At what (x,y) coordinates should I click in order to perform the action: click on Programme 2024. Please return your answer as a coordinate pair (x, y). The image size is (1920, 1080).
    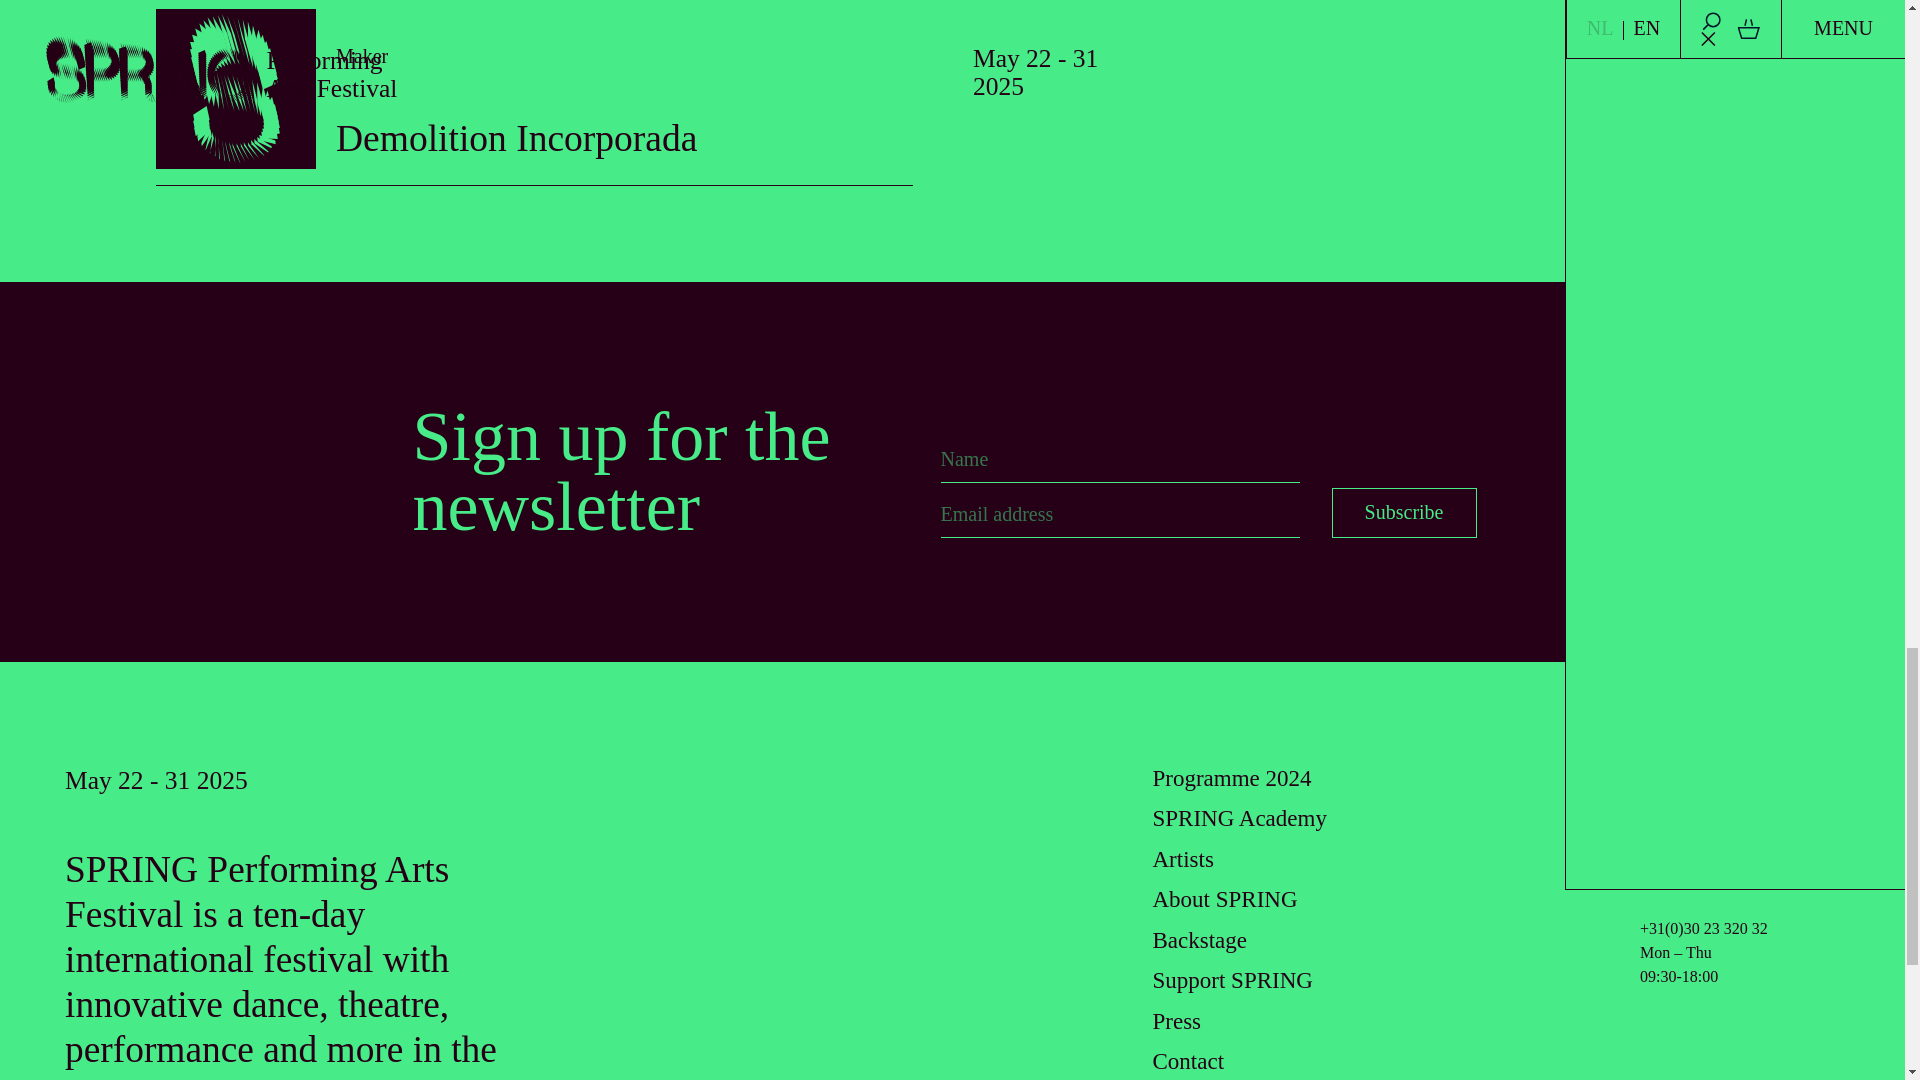
    Looking at the image, I should click on (534, 100).